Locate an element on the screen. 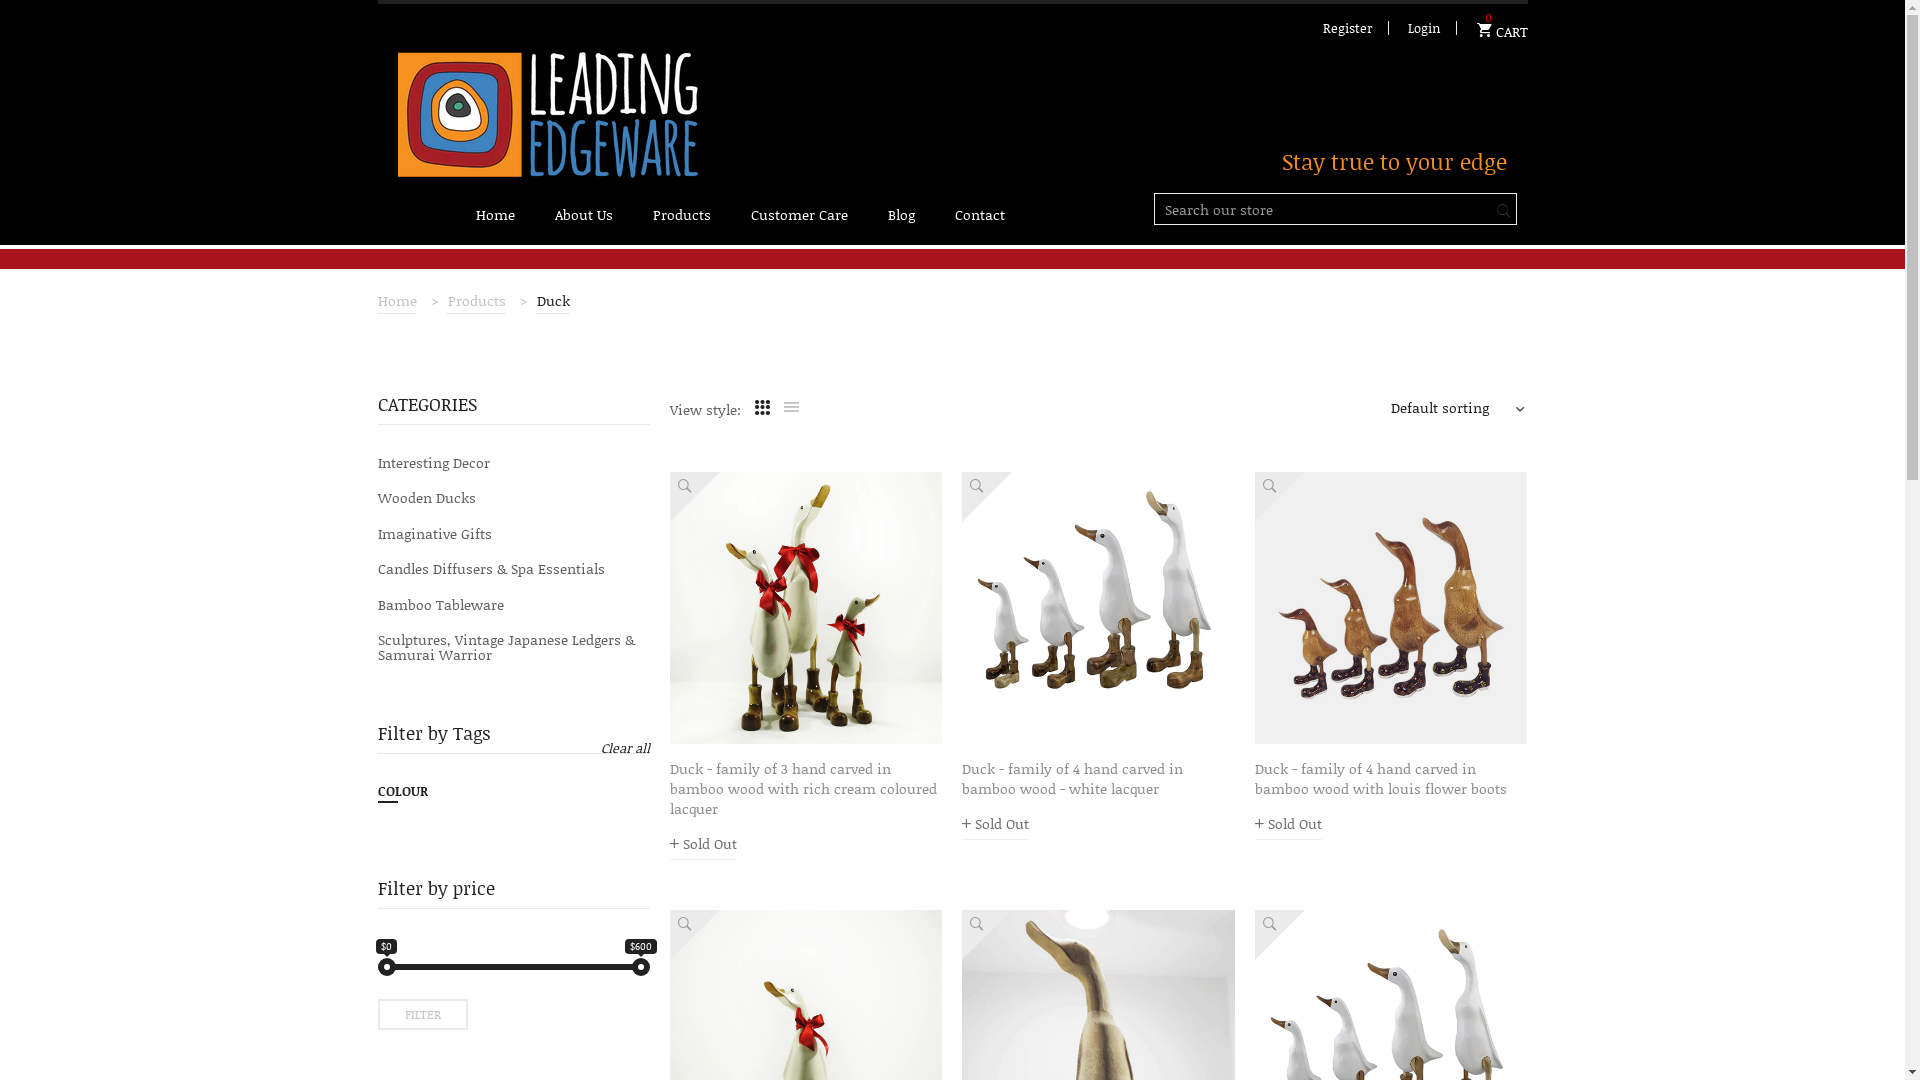  Home is located at coordinates (398, 300).